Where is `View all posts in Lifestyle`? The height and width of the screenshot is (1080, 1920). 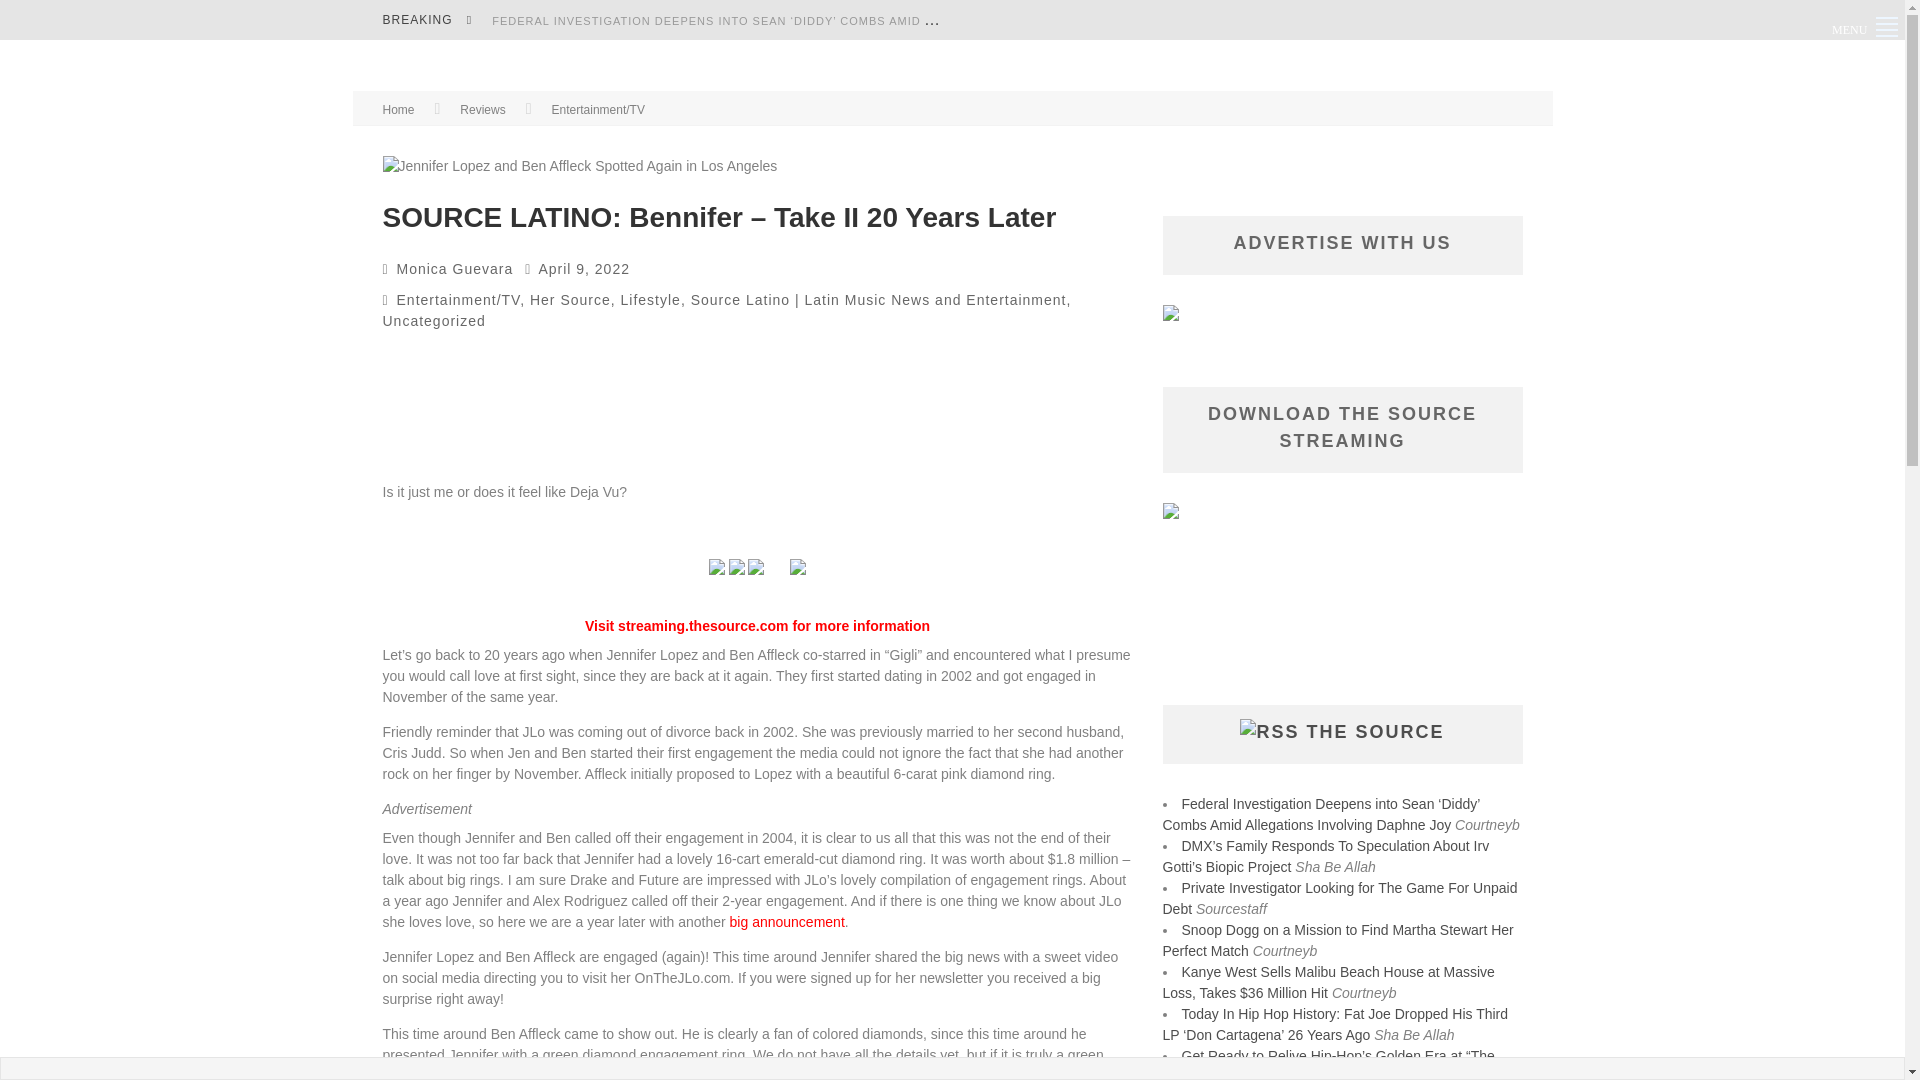 View all posts in Lifestyle is located at coordinates (650, 299).